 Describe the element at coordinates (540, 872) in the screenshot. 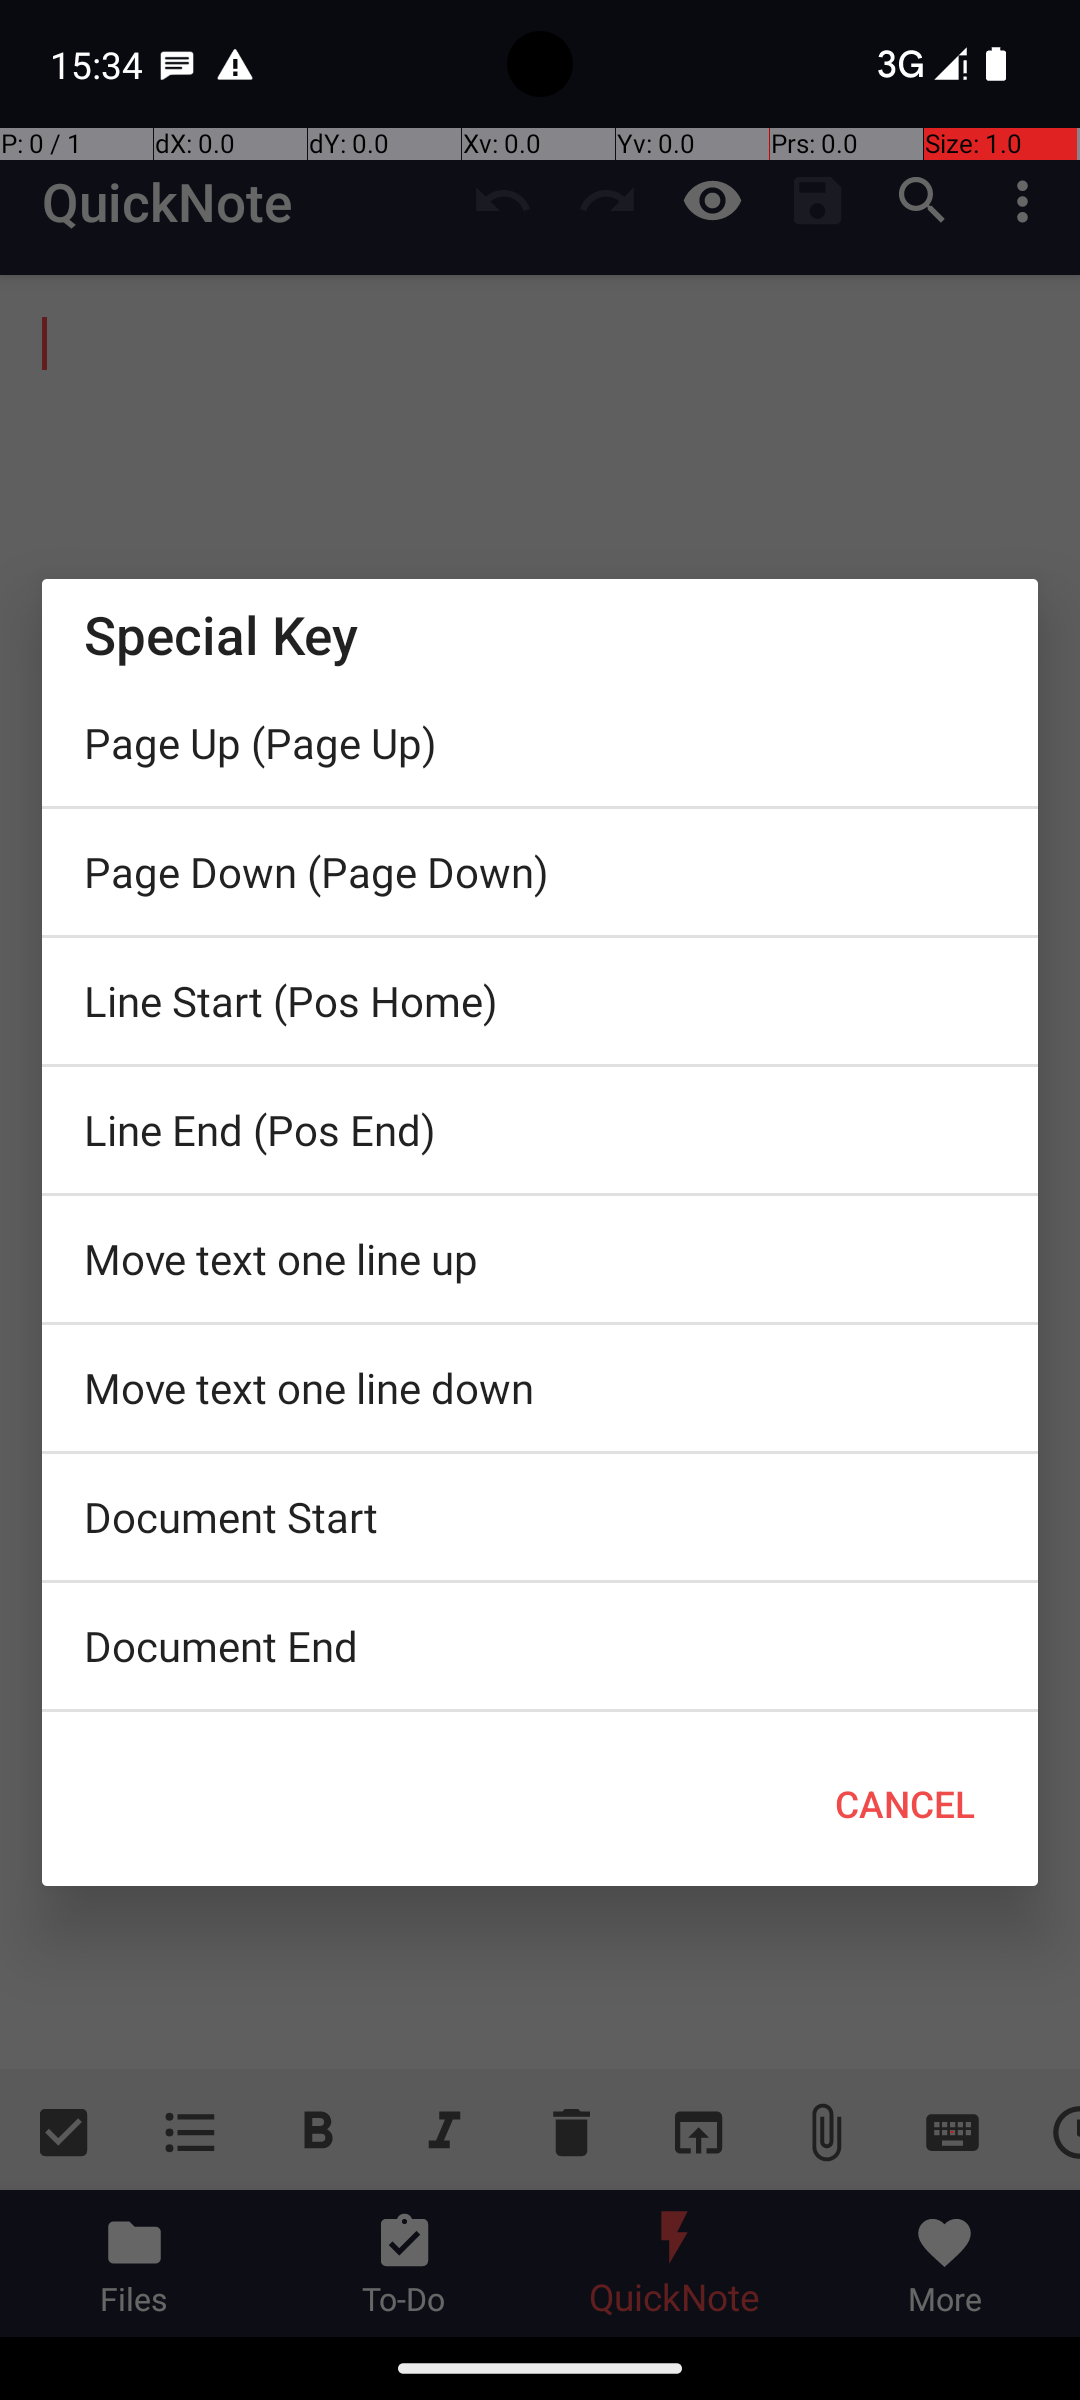

I see `Page Down (Page Down)` at that location.